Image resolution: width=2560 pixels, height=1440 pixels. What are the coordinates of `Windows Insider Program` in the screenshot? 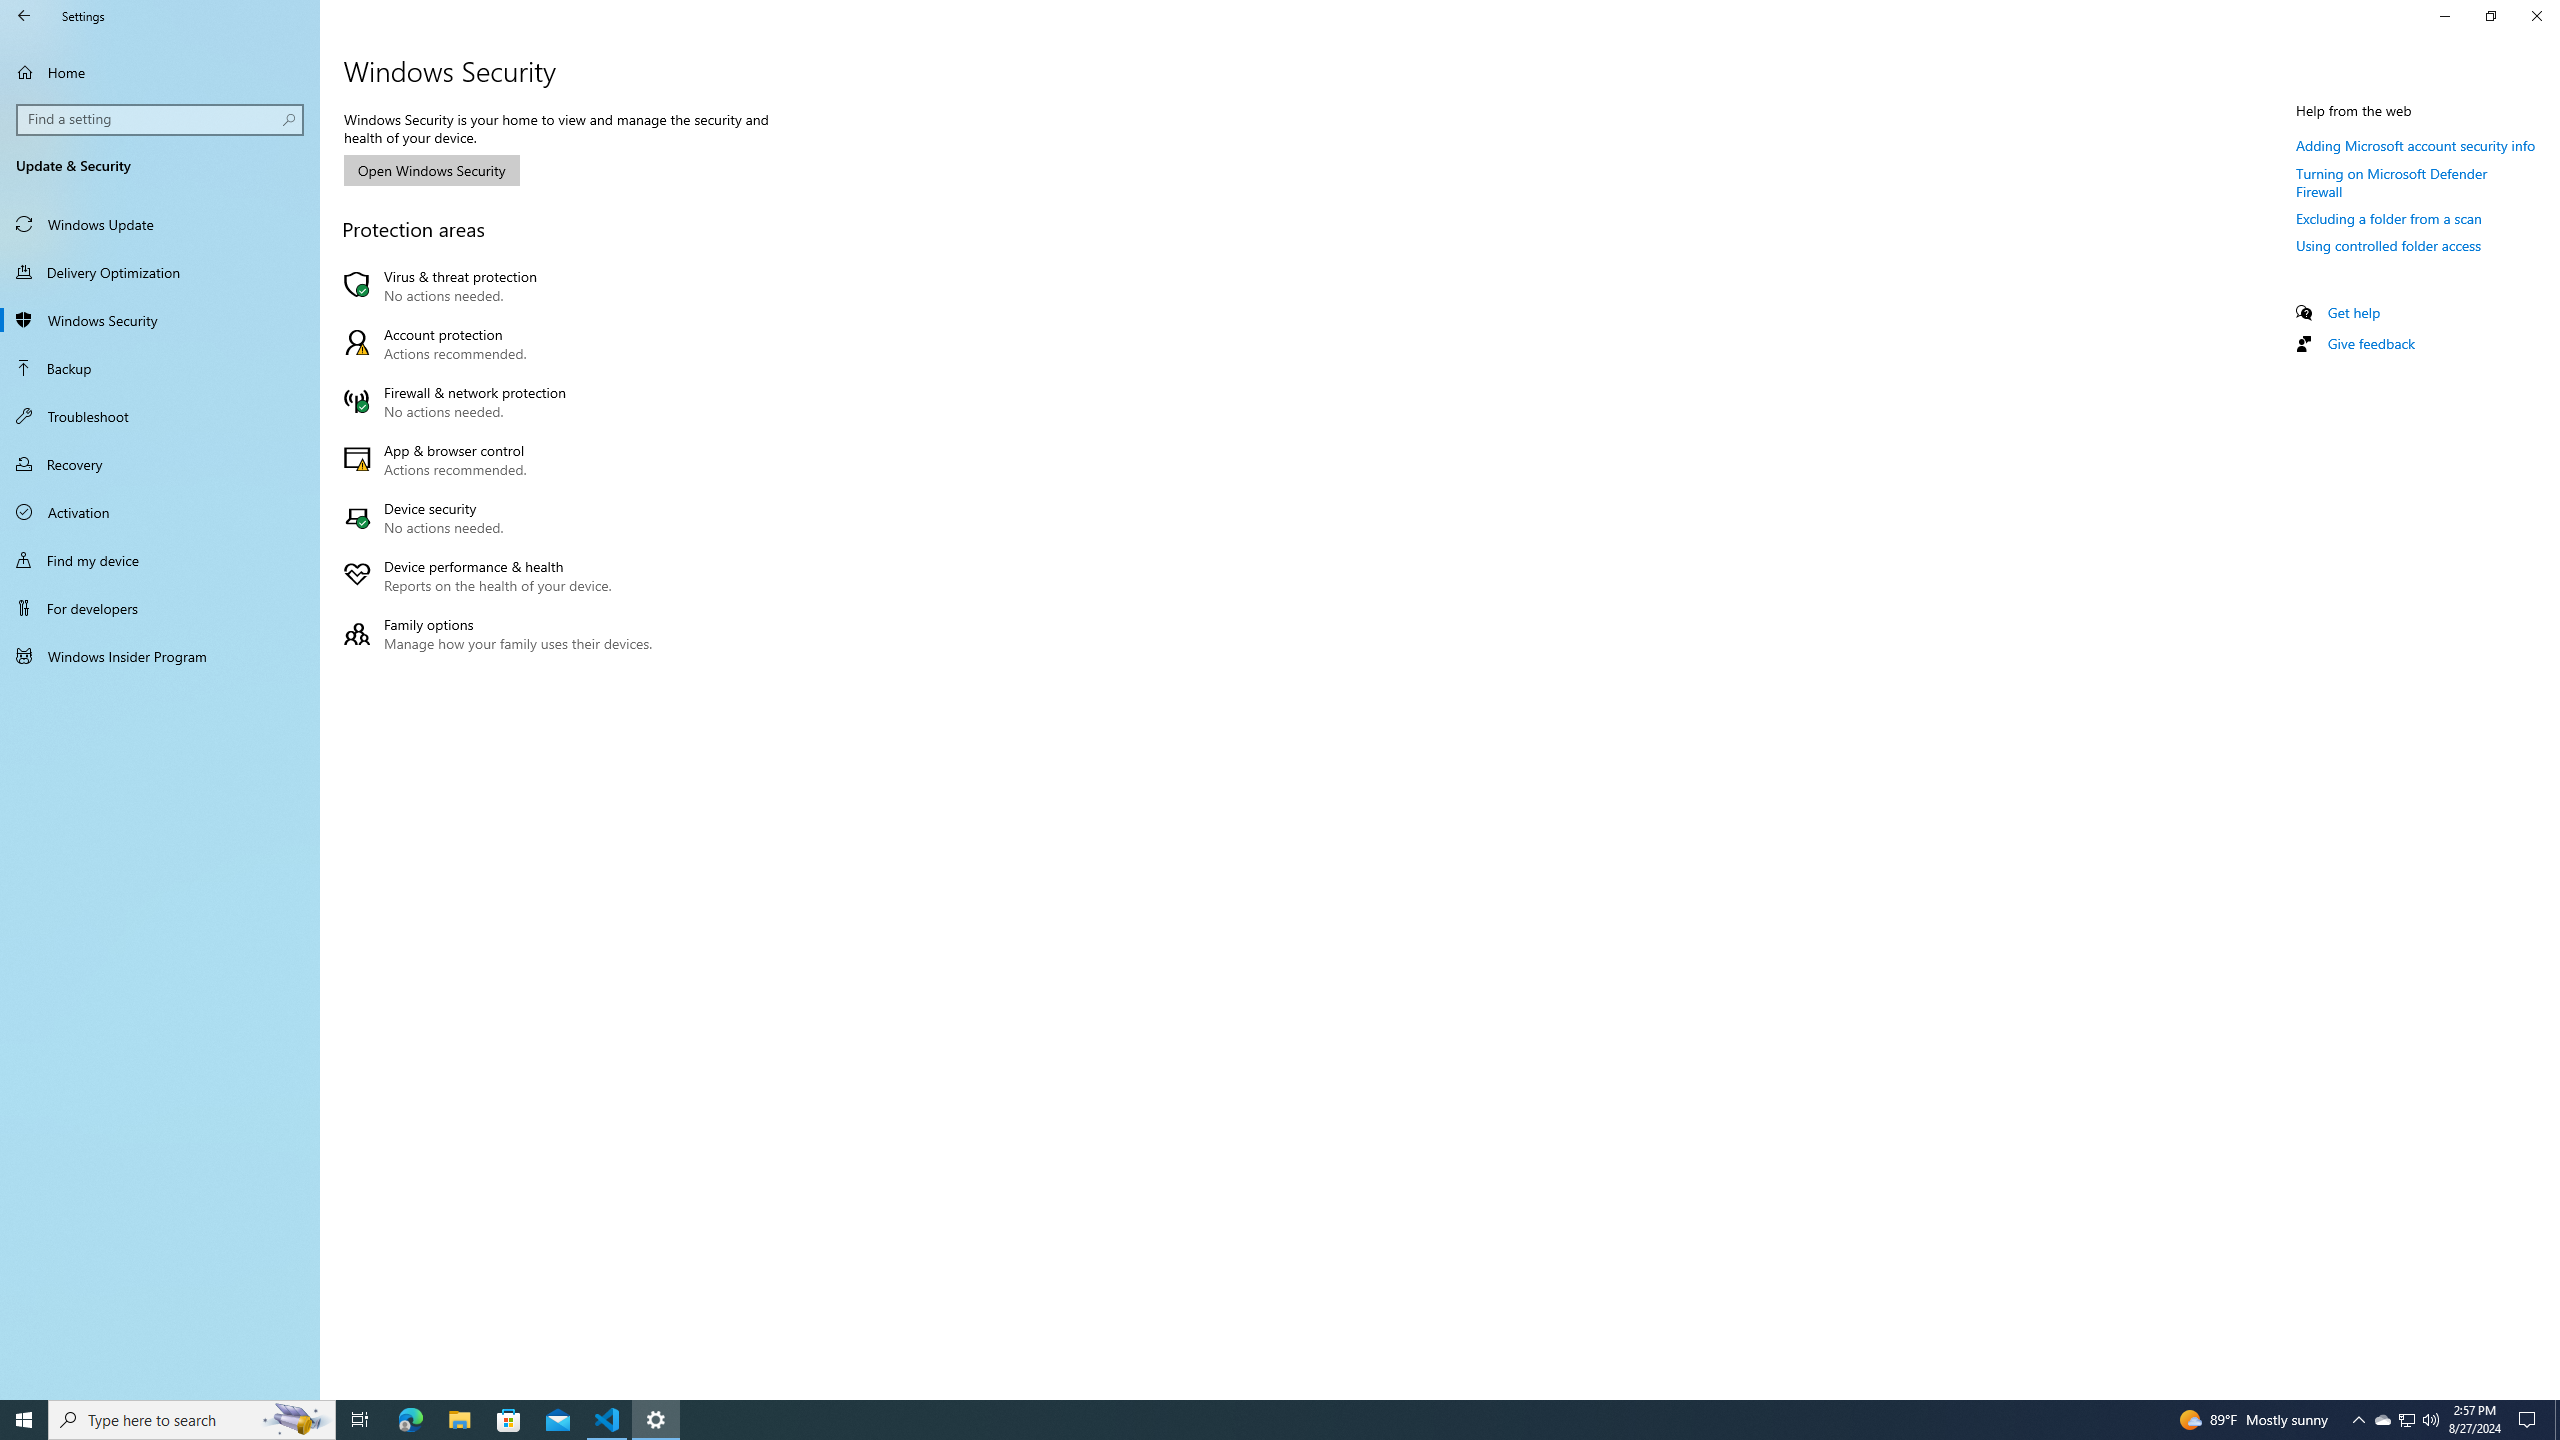 It's located at (160, 656).